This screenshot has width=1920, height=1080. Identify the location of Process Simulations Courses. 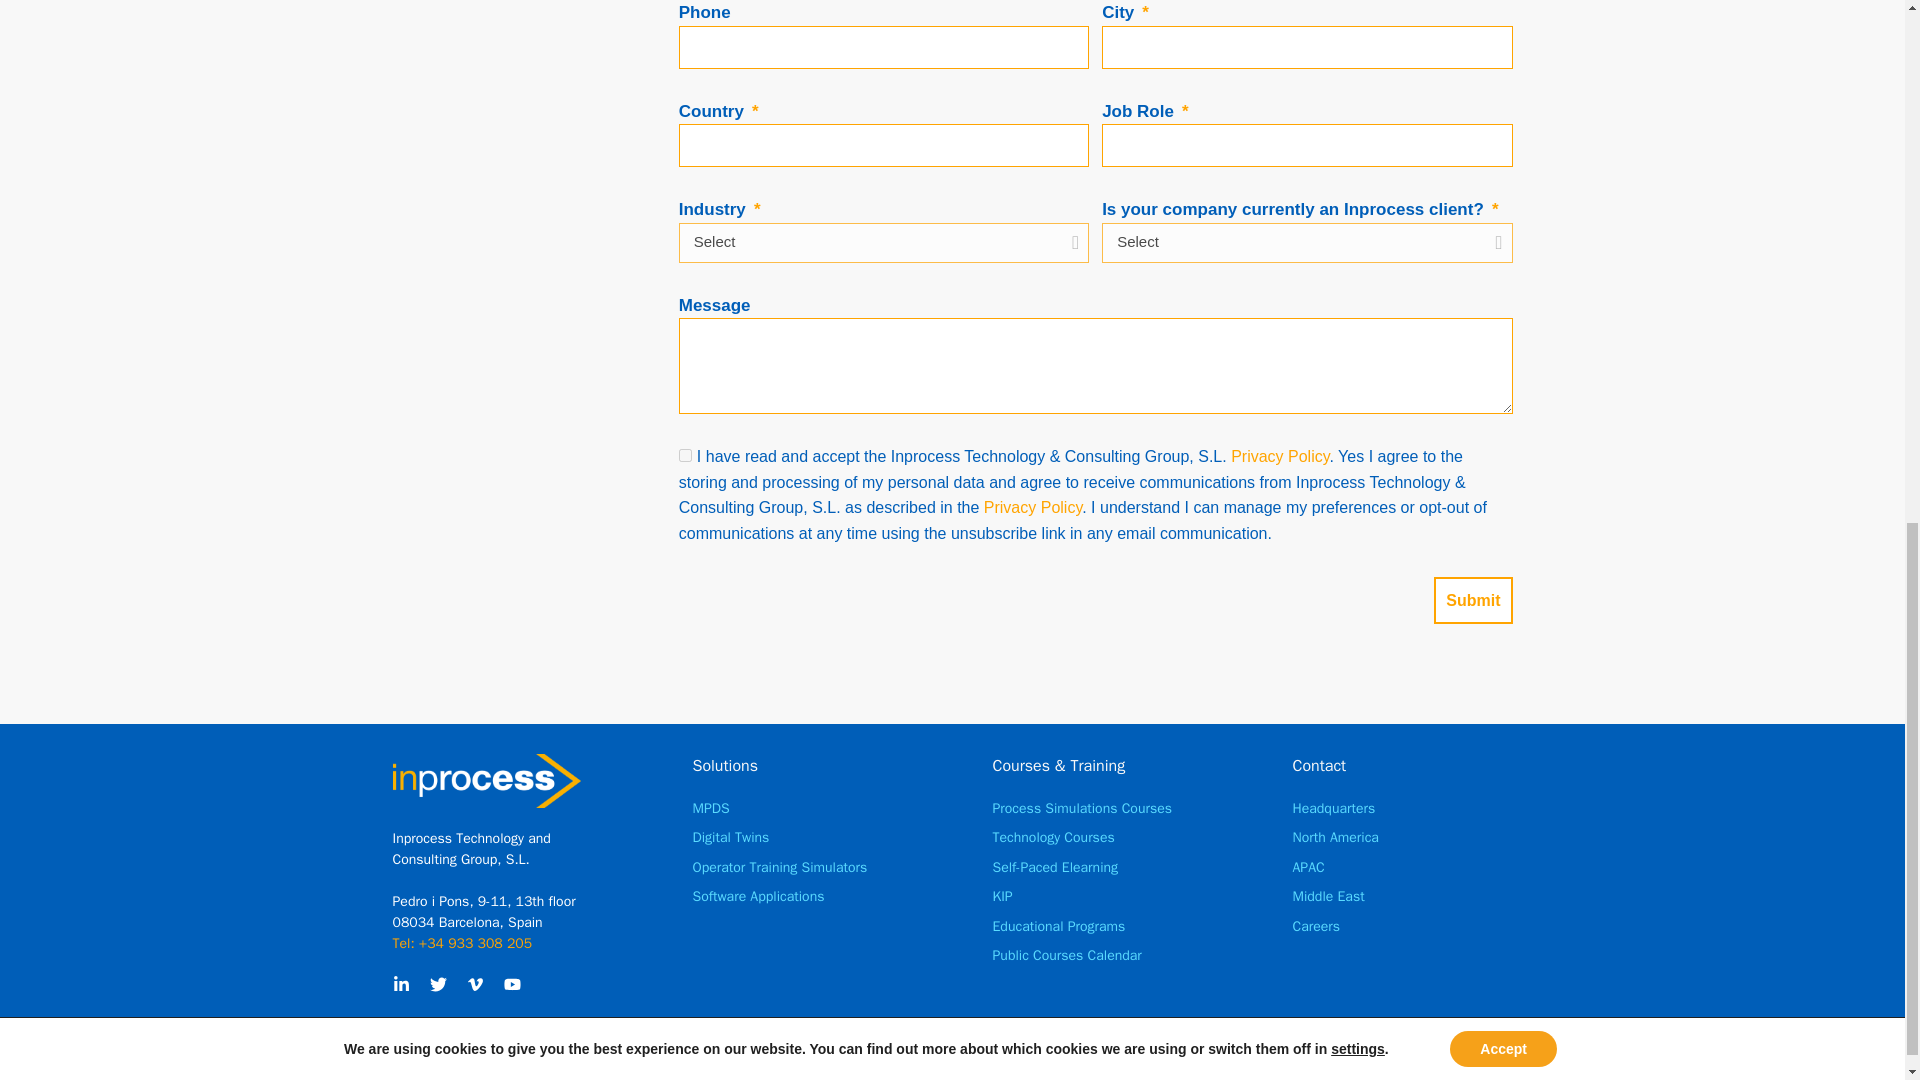
(1082, 808).